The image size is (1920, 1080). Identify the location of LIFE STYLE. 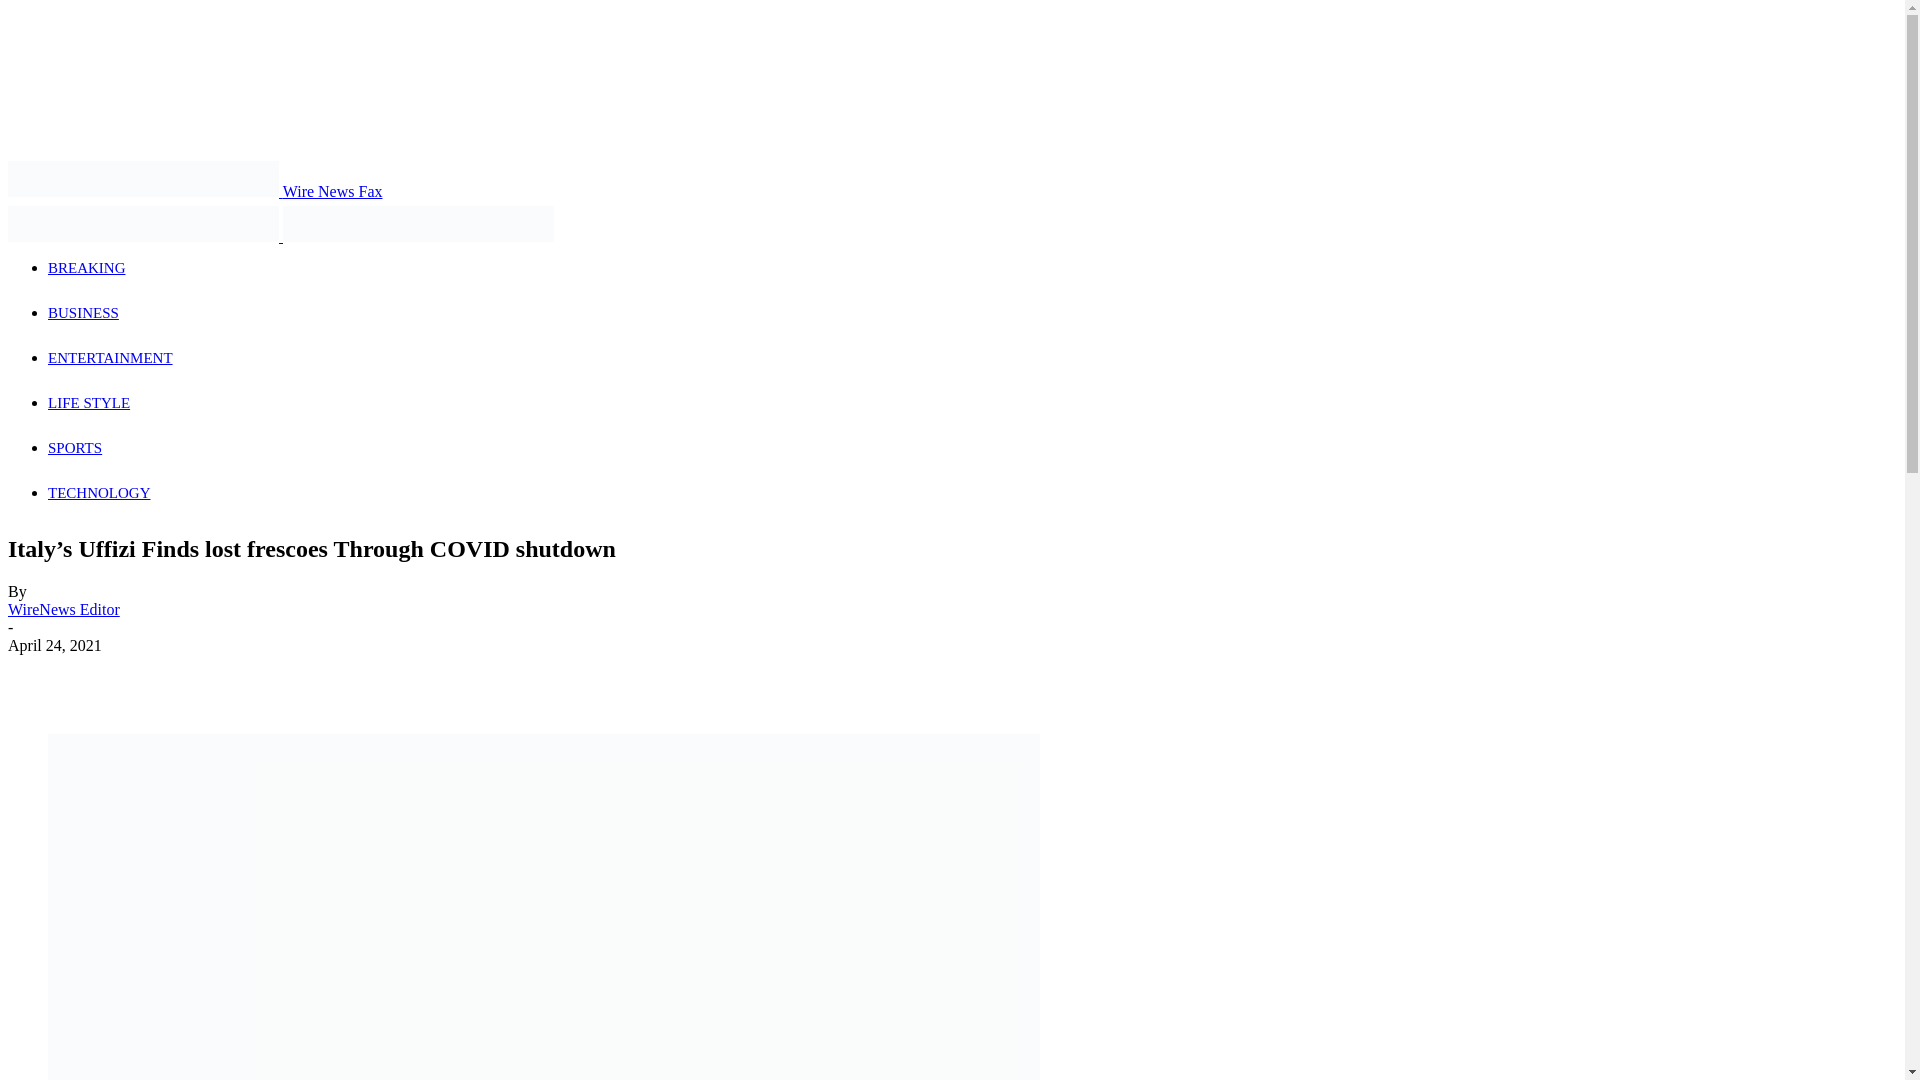
(89, 403).